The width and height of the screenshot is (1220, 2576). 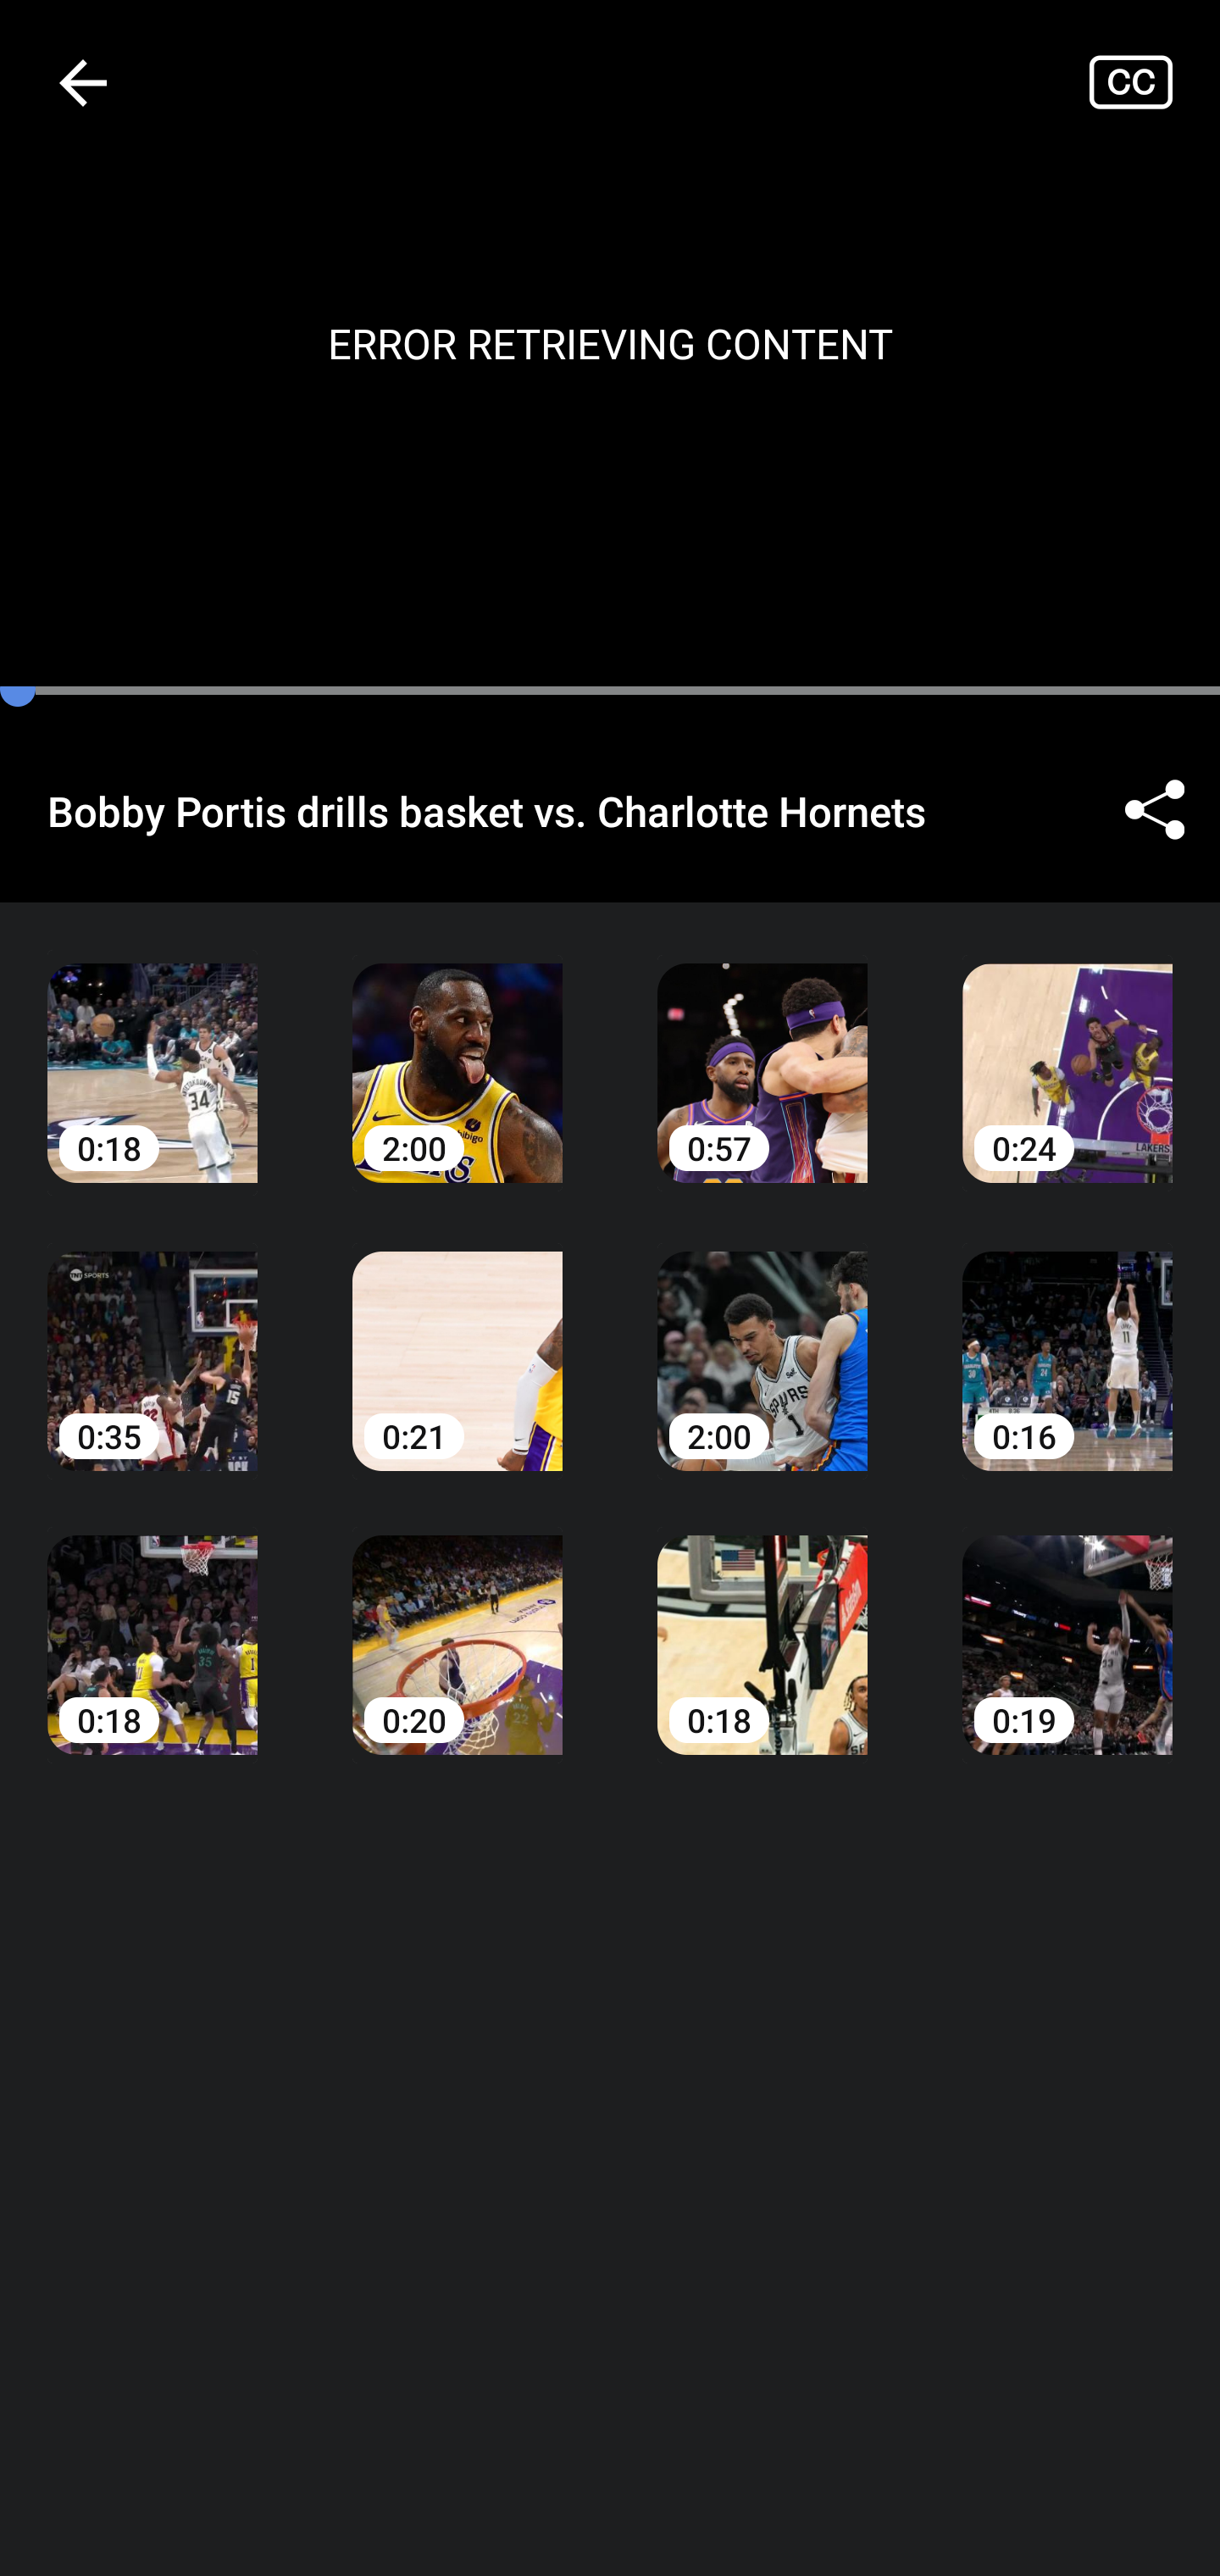 What do you see at coordinates (152, 1048) in the screenshot?
I see `0:18` at bounding box center [152, 1048].